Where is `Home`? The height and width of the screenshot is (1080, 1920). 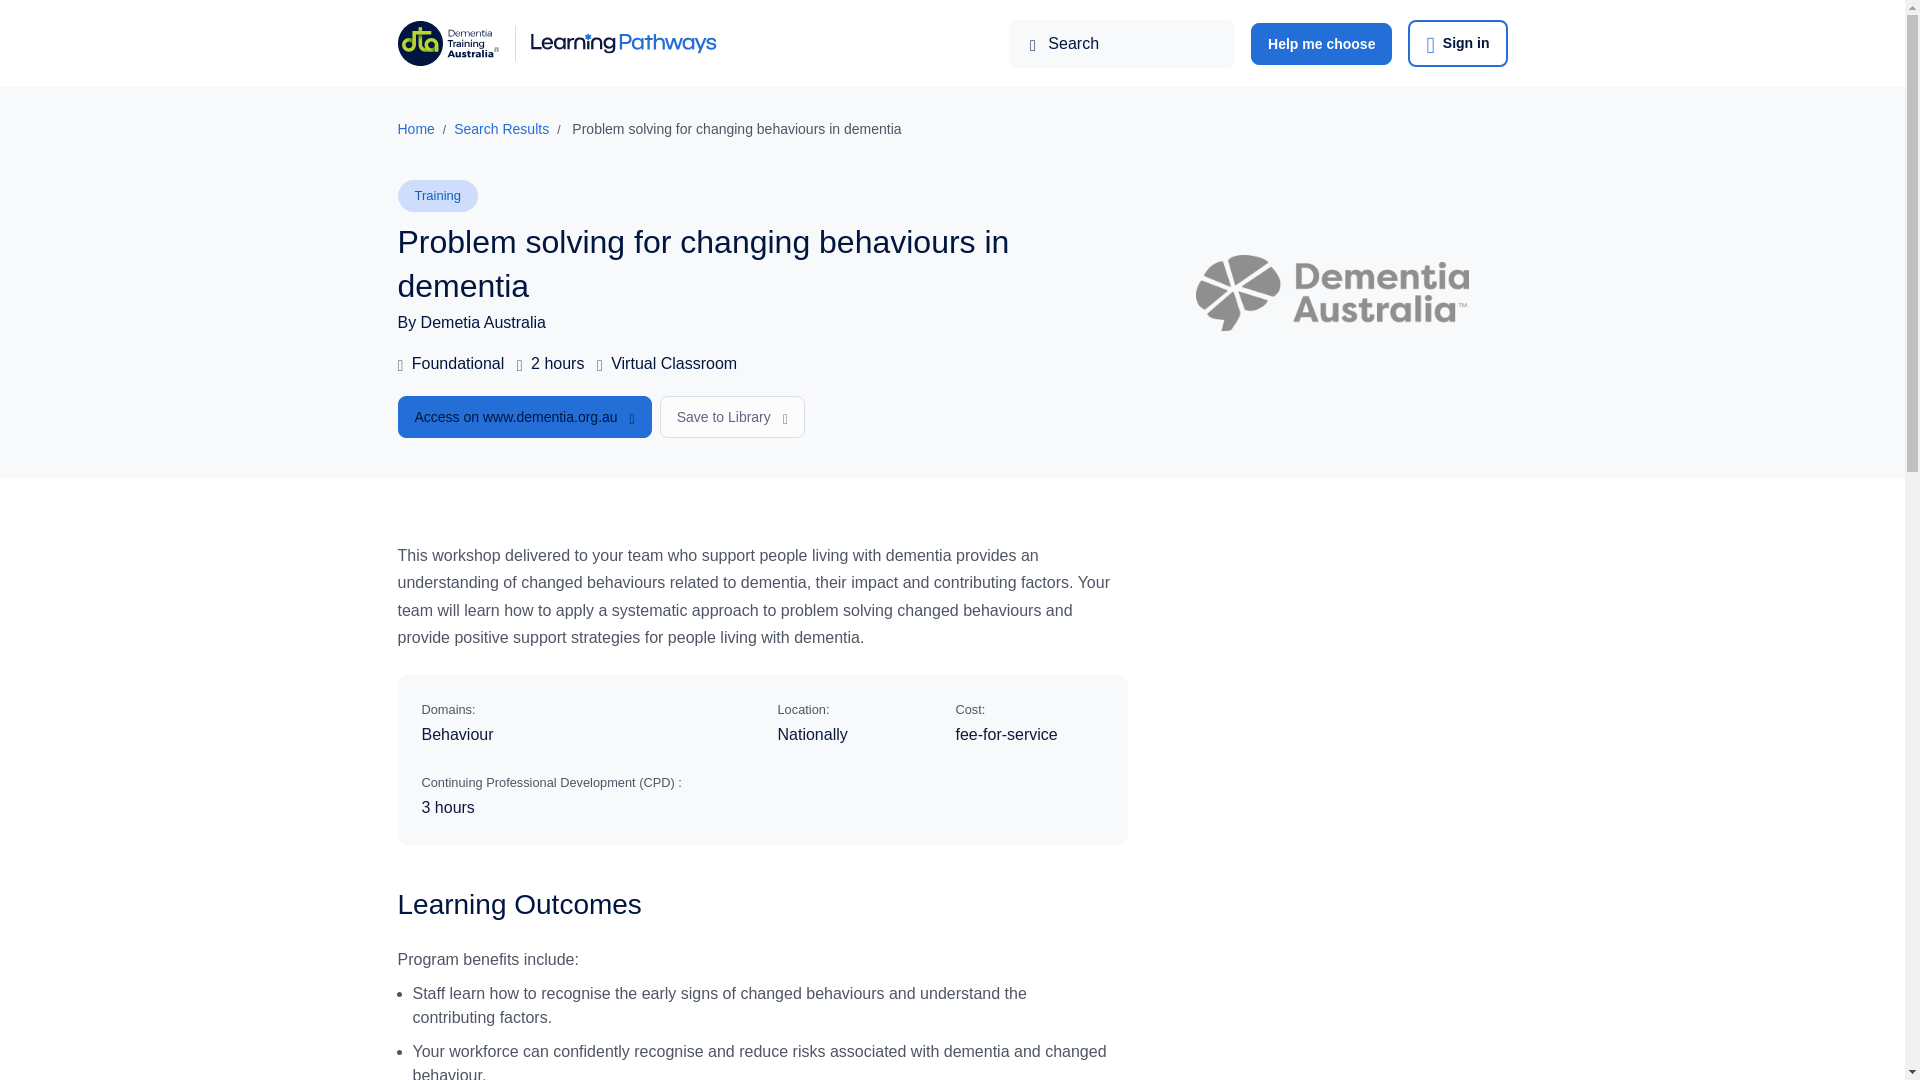
Home is located at coordinates (416, 128).